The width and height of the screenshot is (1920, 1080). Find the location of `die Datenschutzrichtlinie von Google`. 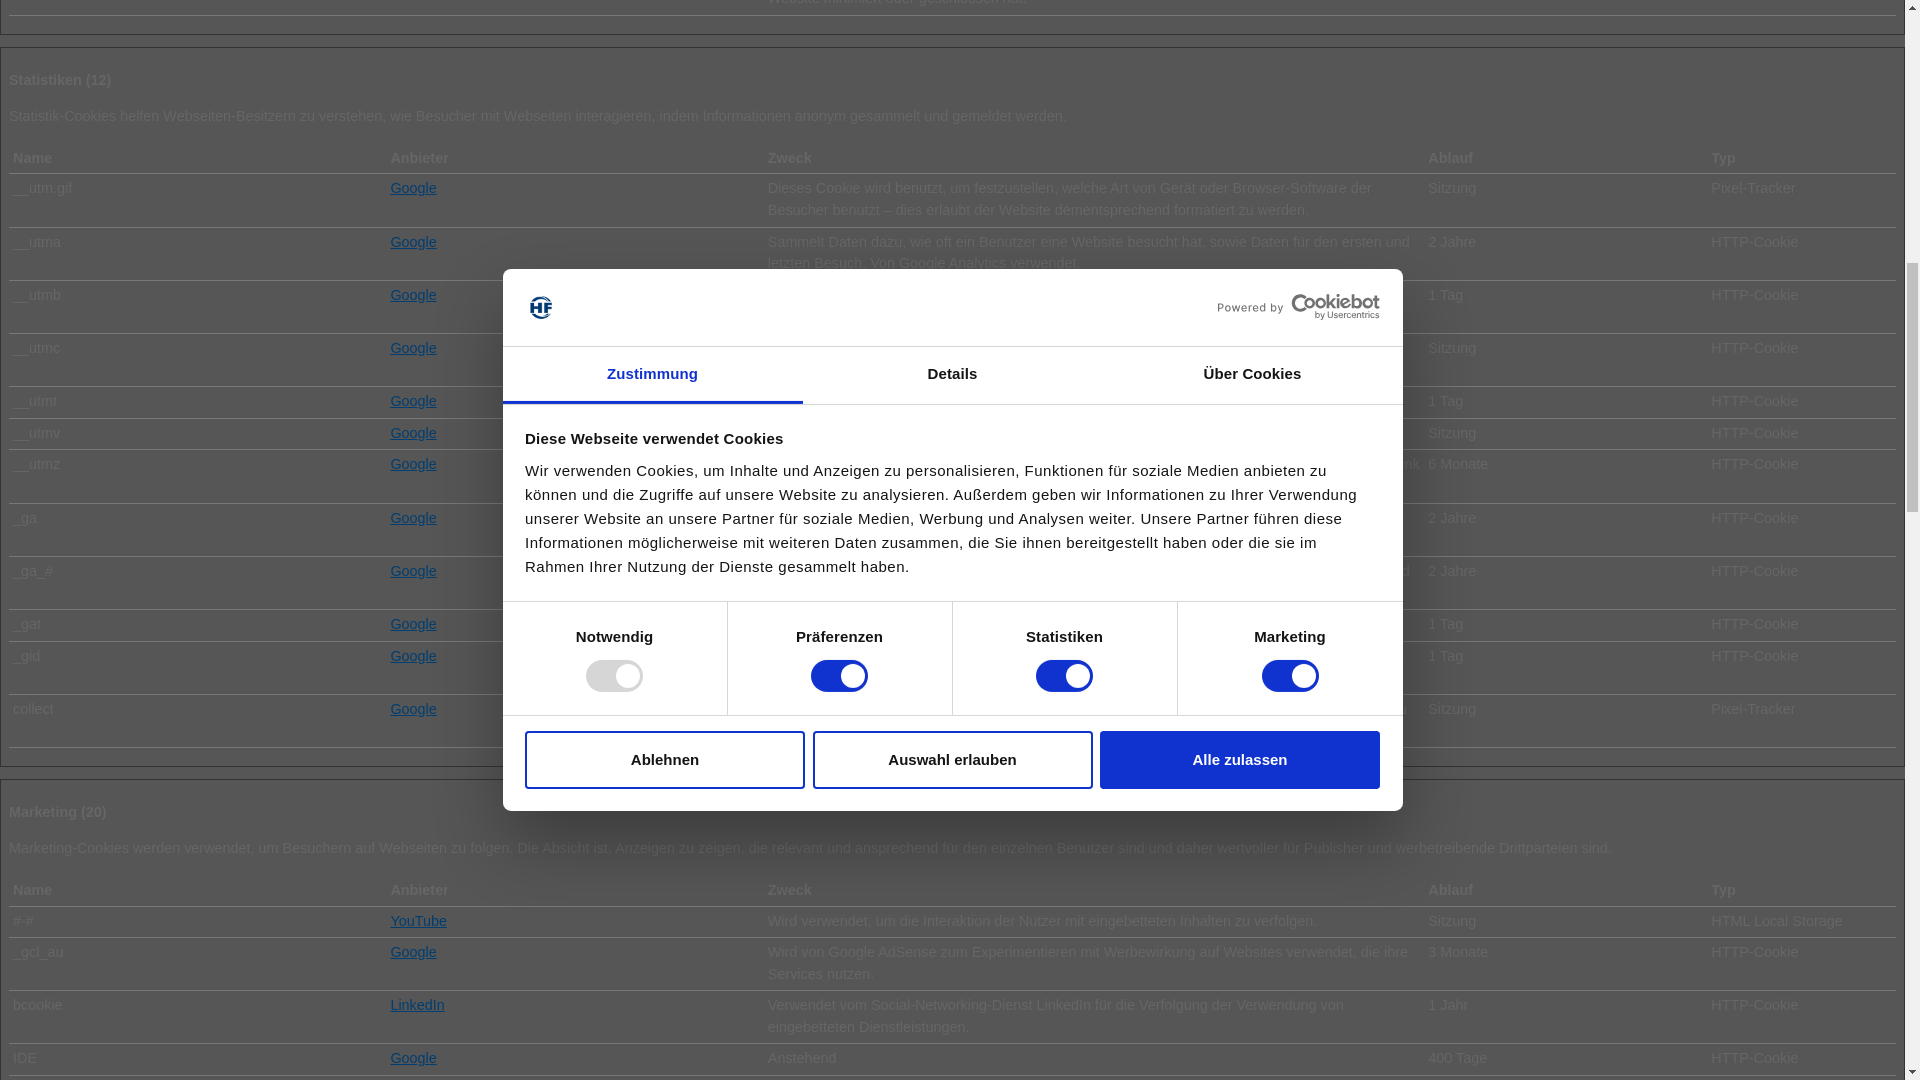

die Datenschutzrichtlinie von Google is located at coordinates (412, 348).